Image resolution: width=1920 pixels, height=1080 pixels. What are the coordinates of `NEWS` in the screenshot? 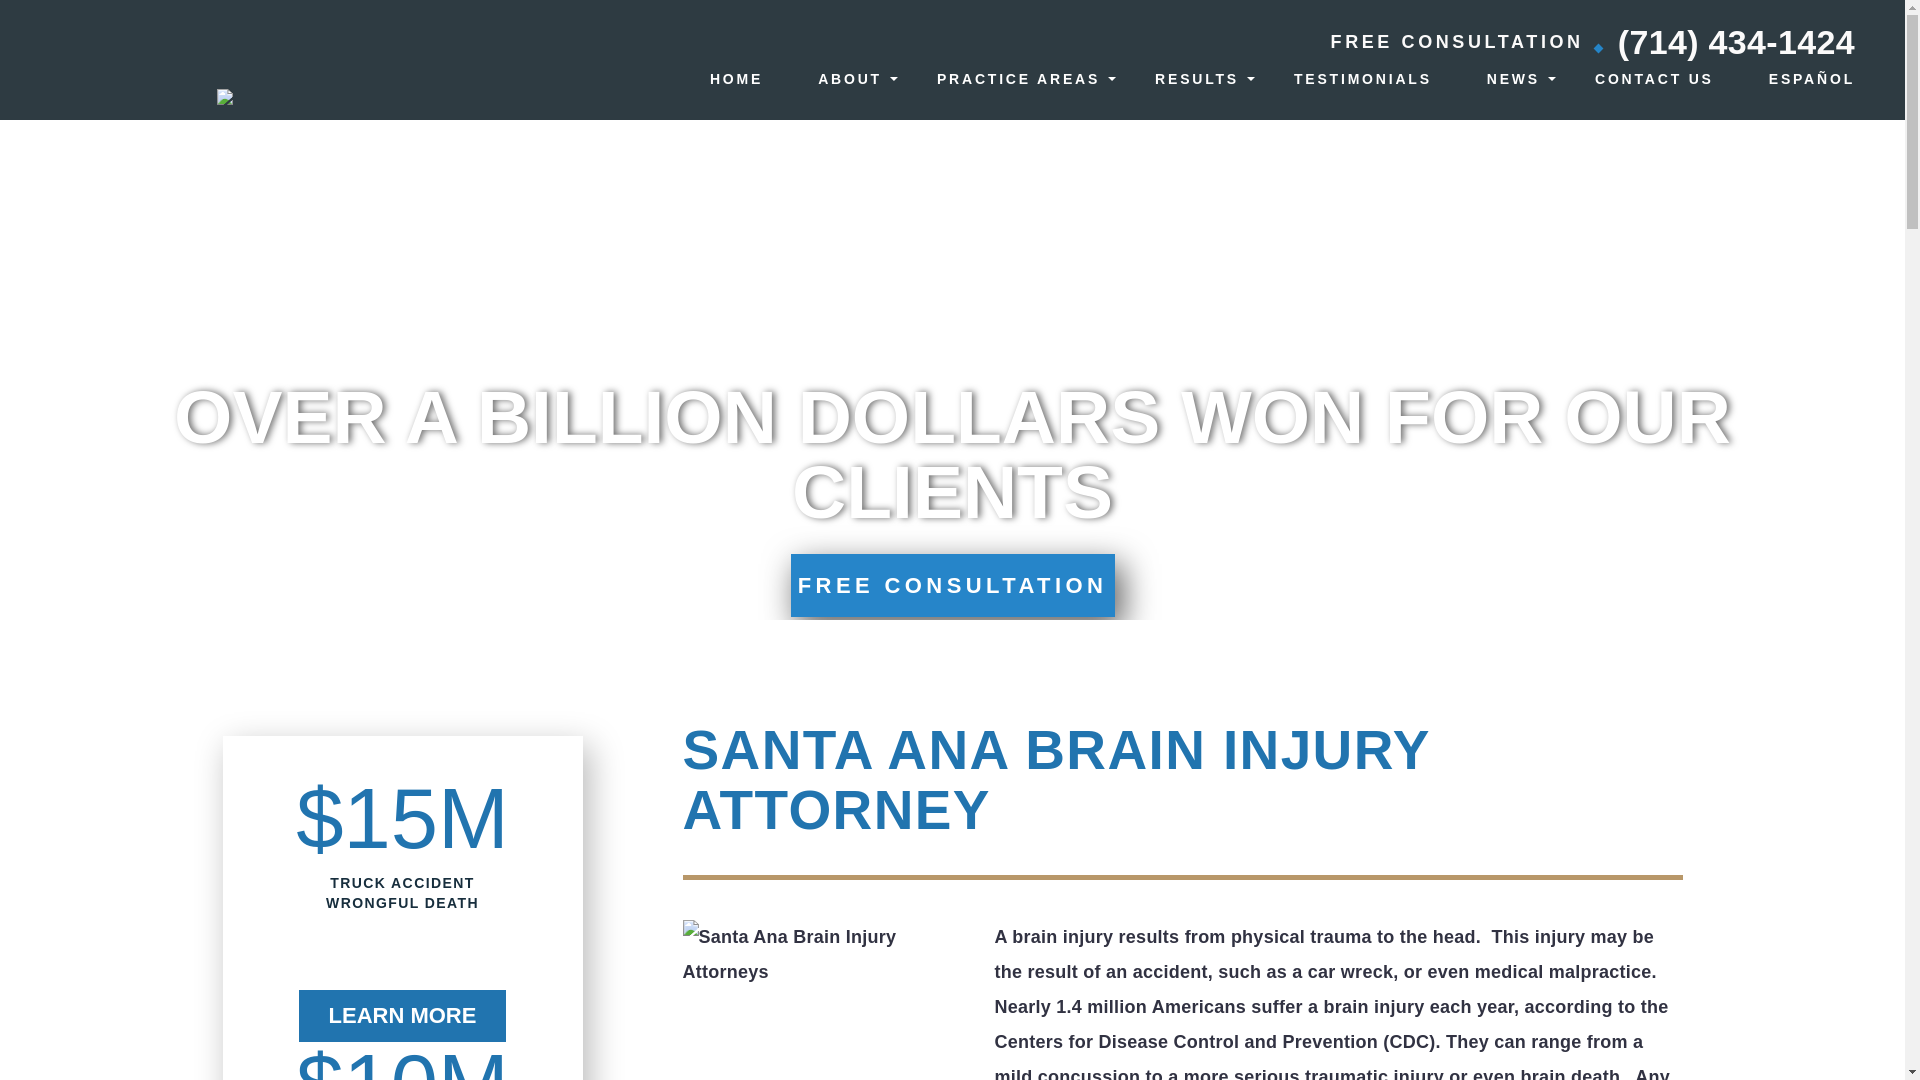 It's located at (1512, 79).